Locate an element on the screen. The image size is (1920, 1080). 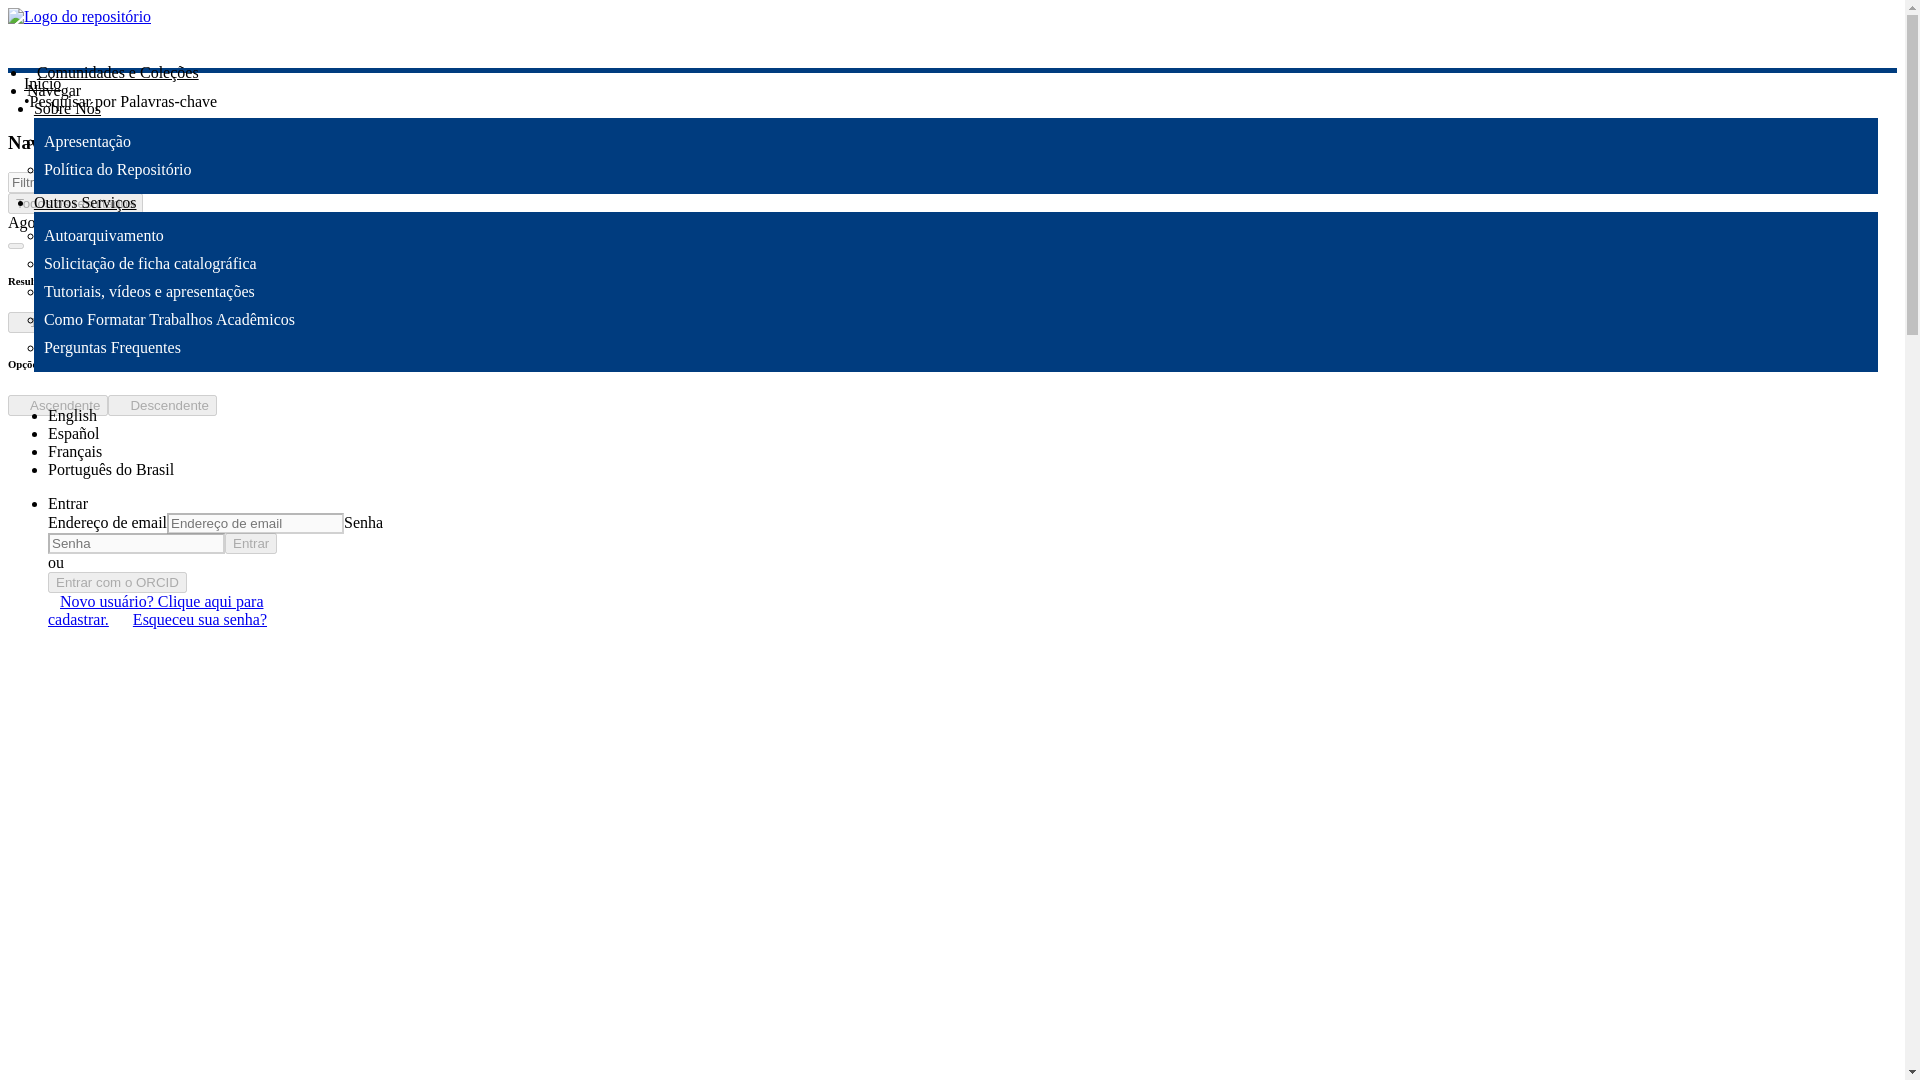
1 is located at coordinates (26, 322).